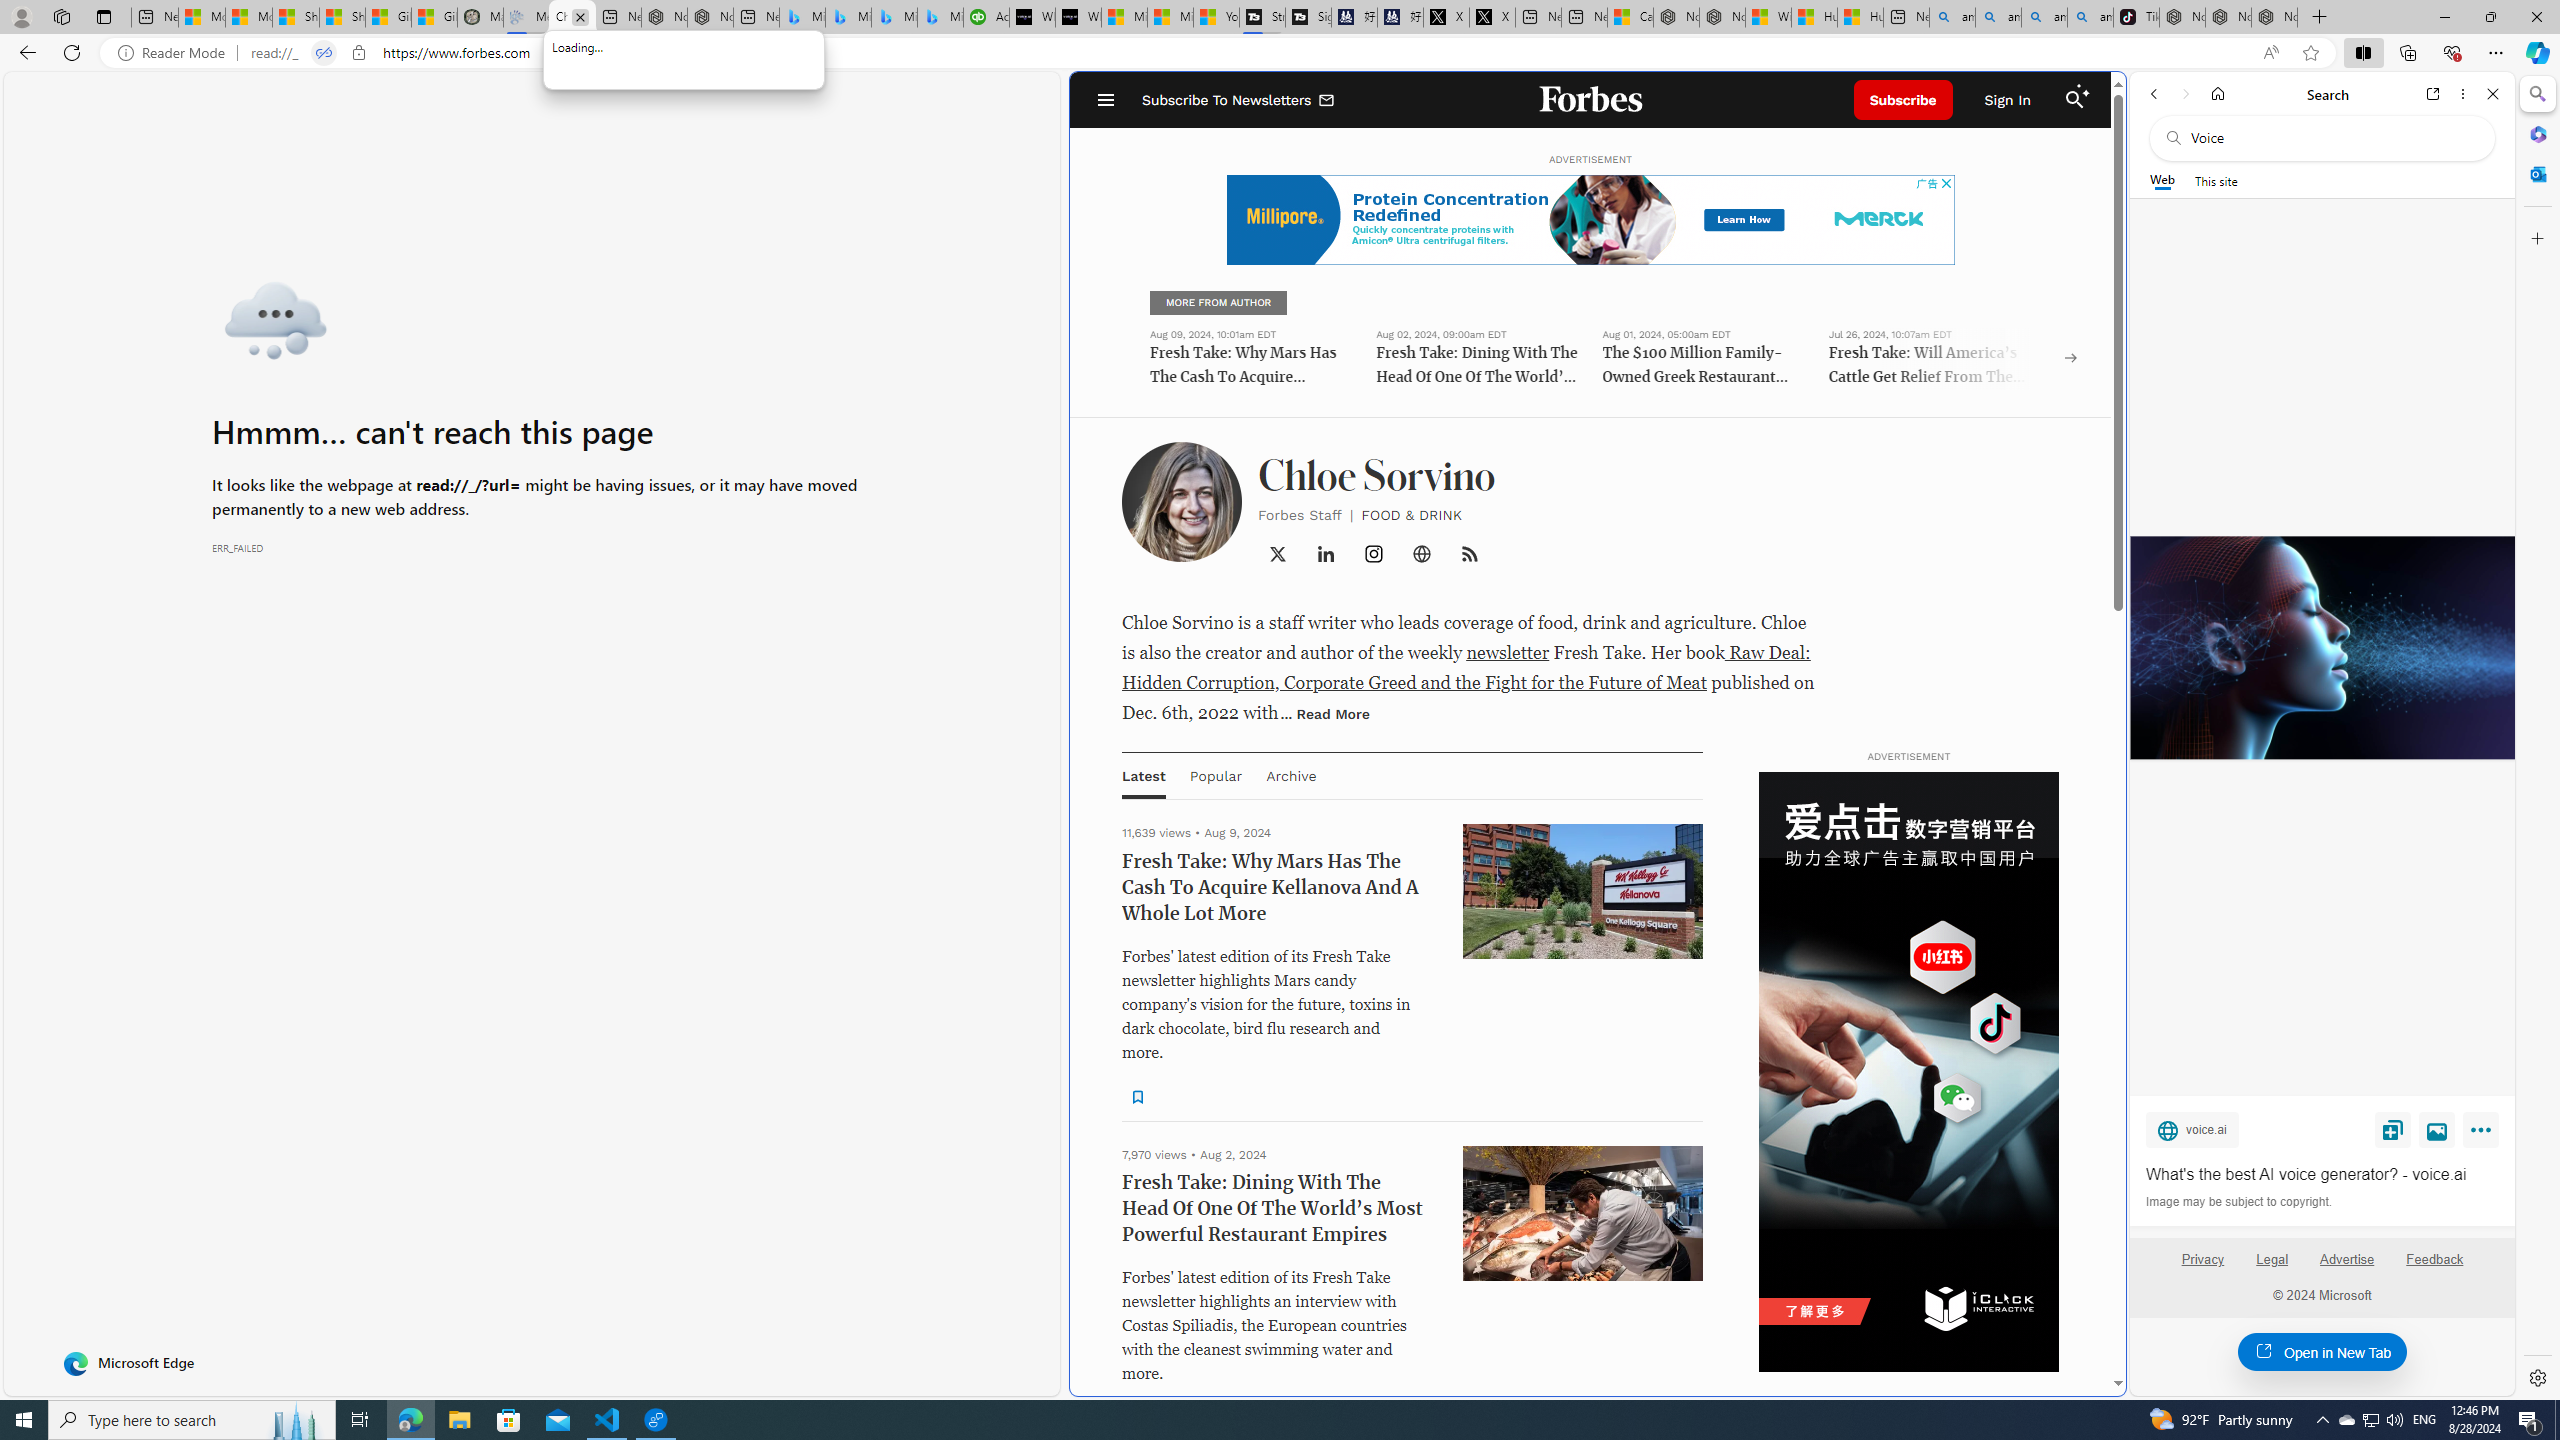  I want to click on Class: _4mQLn, so click(1422, 554).